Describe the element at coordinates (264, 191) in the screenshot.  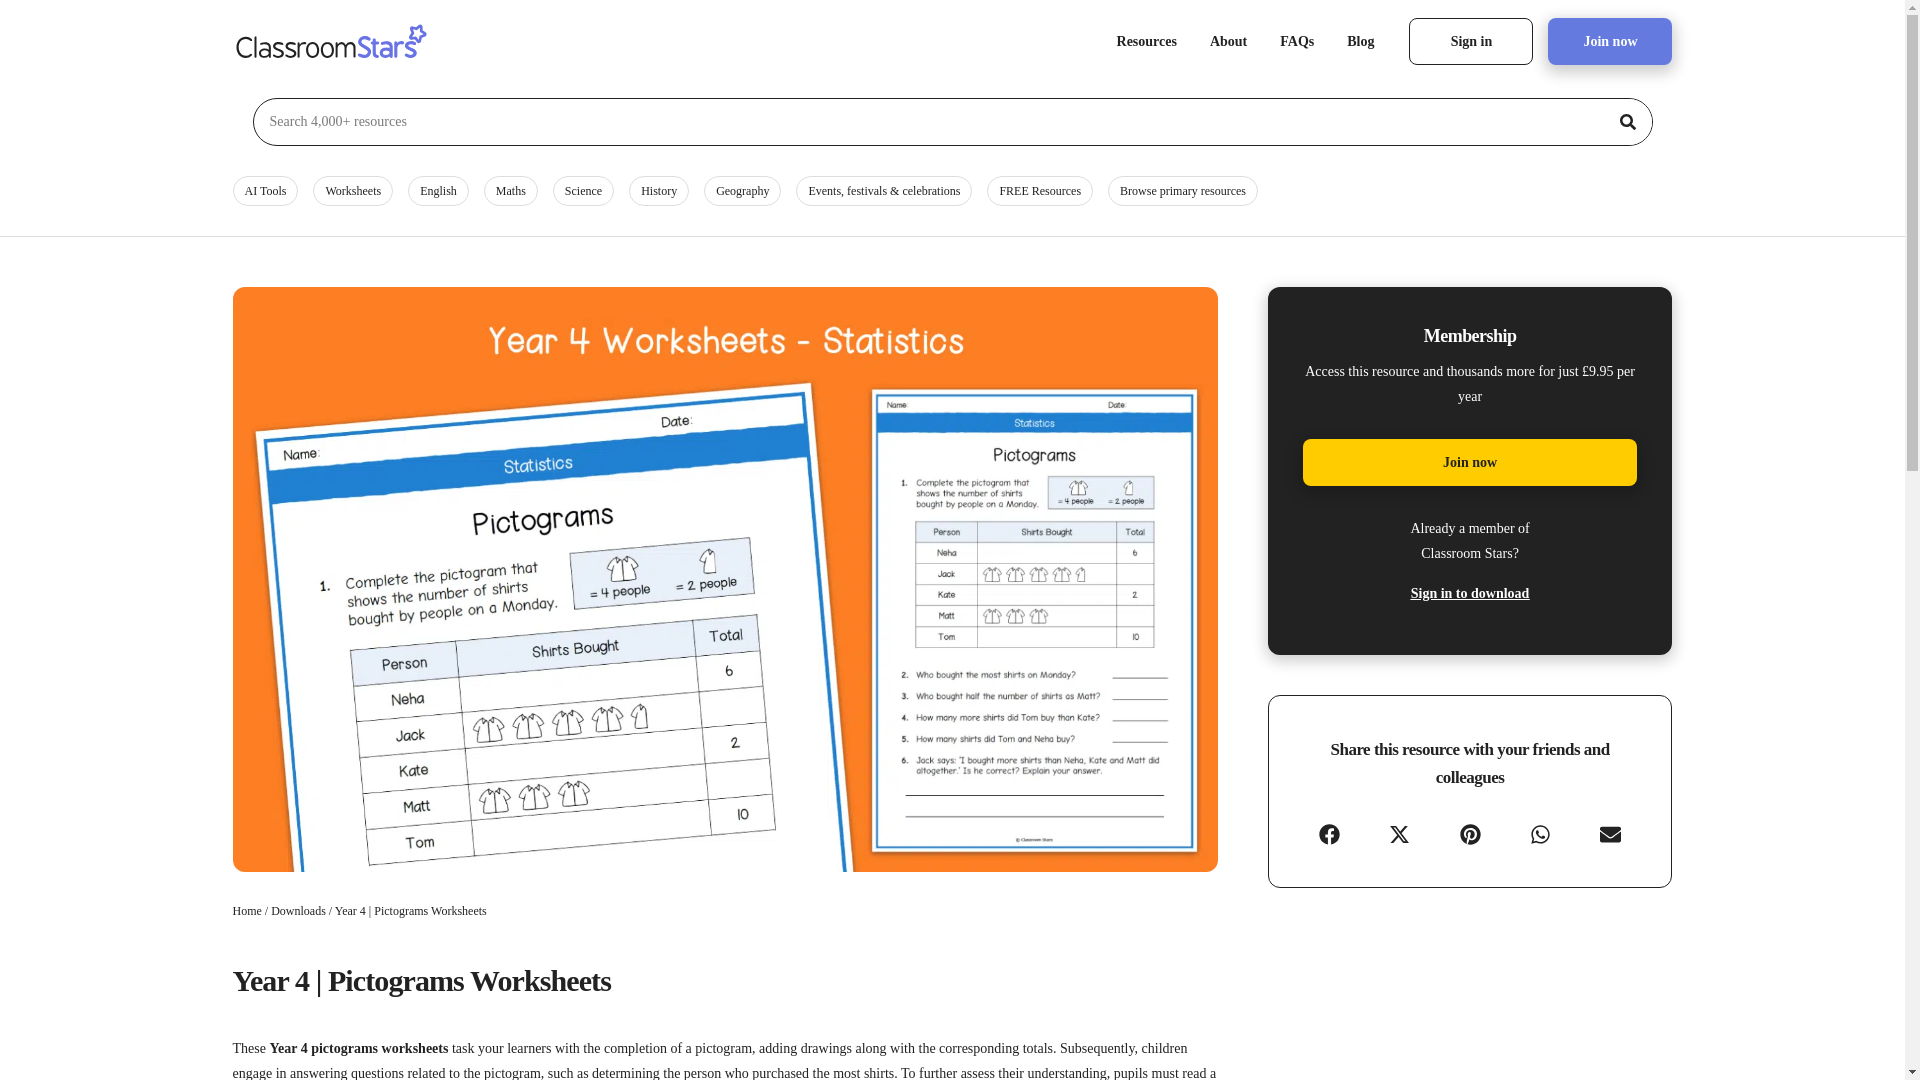
I see `AI Tools` at that location.